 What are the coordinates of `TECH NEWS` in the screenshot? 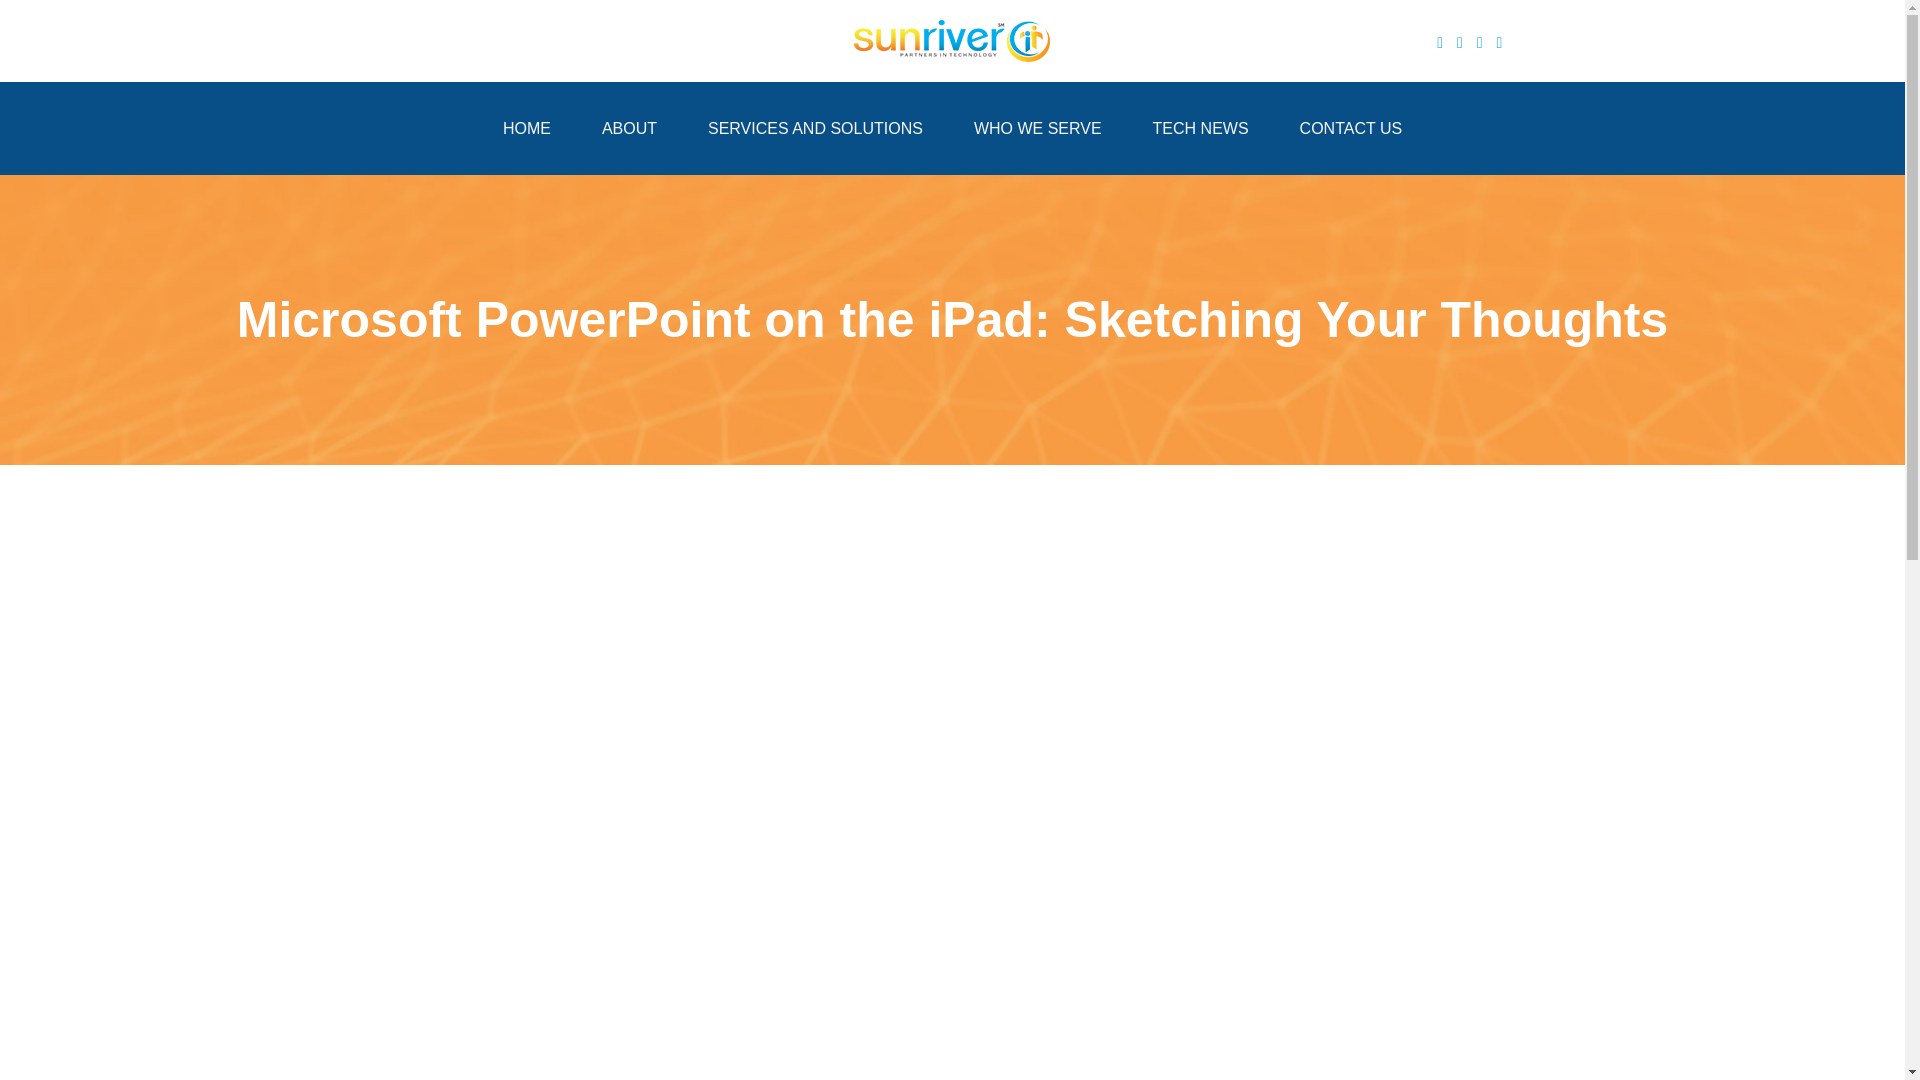 It's located at (1201, 128).